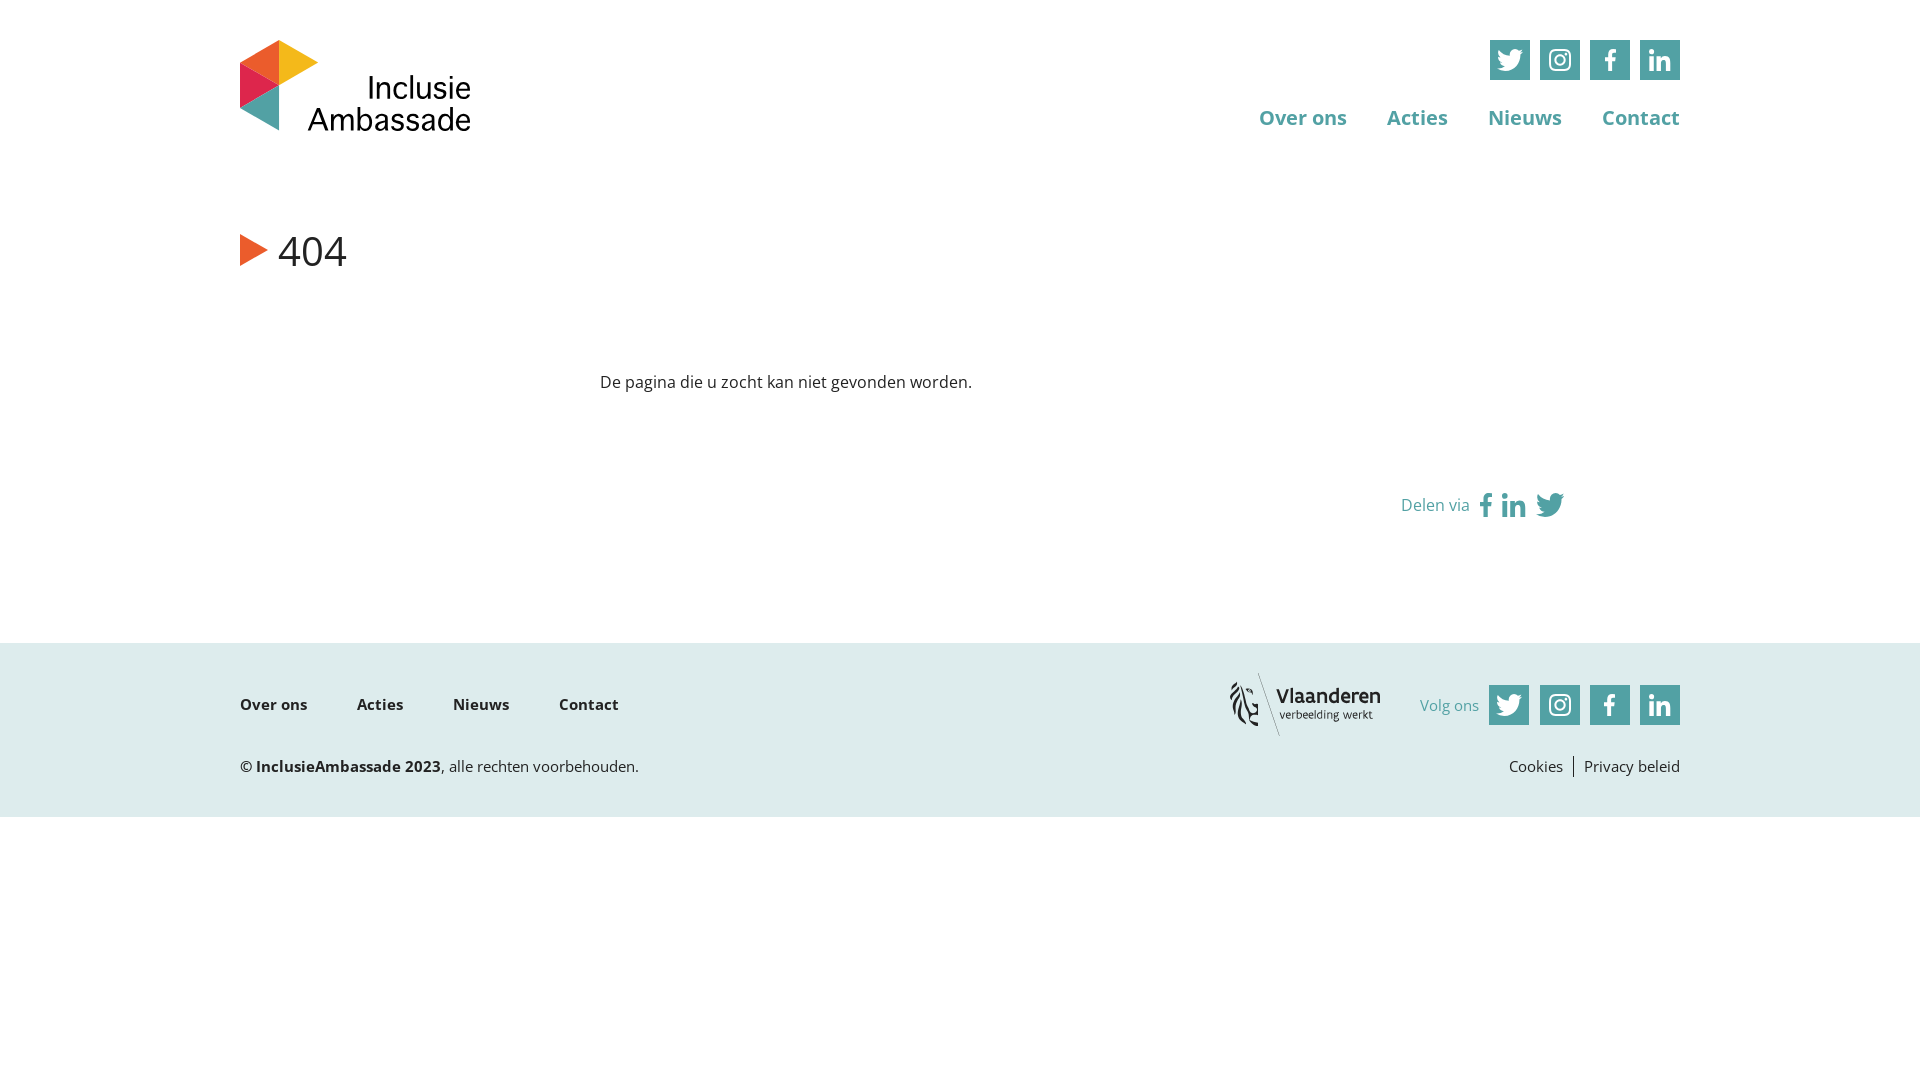  What do you see at coordinates (1550, 505) in the screenshot?
I see `Twitter` at bounding box center [1550, 505].